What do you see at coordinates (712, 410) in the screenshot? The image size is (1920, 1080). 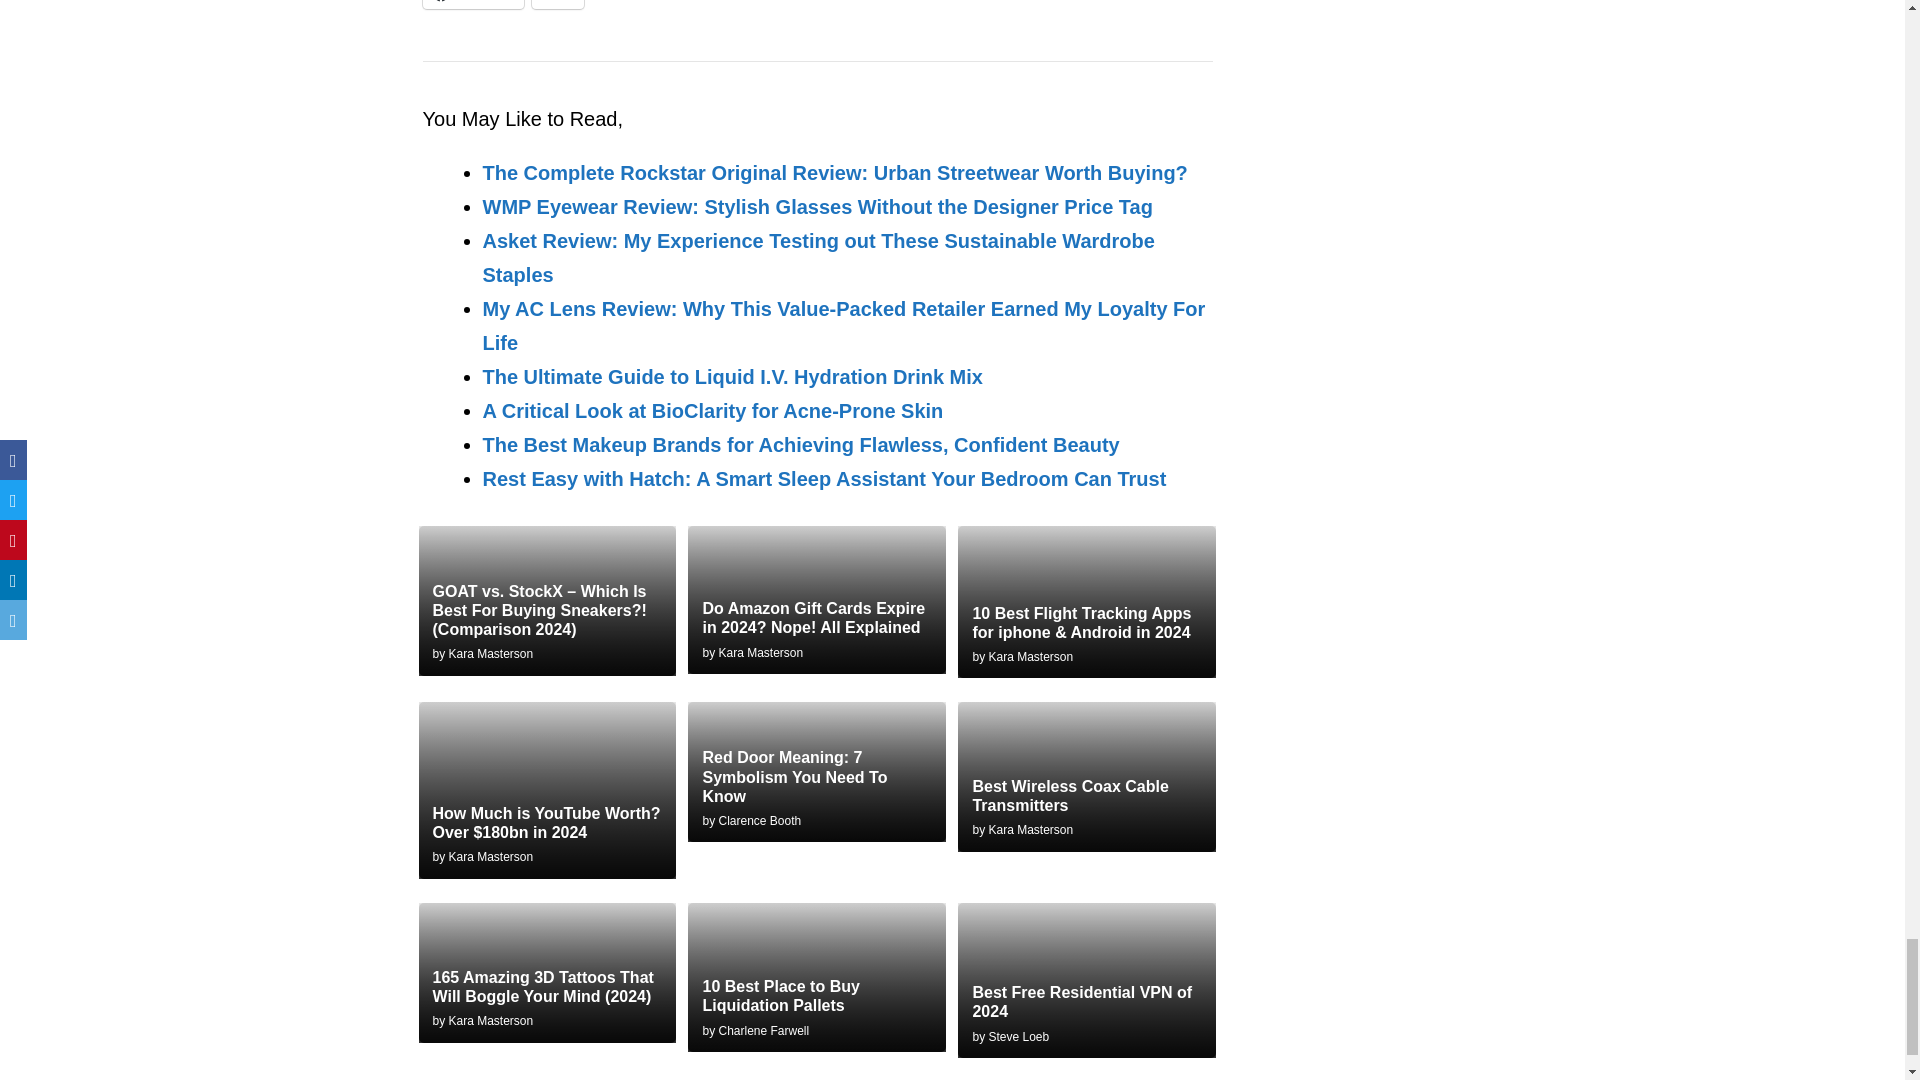 I see `A Critical Look at BioClarity for Acne-Prone Skin` at bounding box center [712, 410].